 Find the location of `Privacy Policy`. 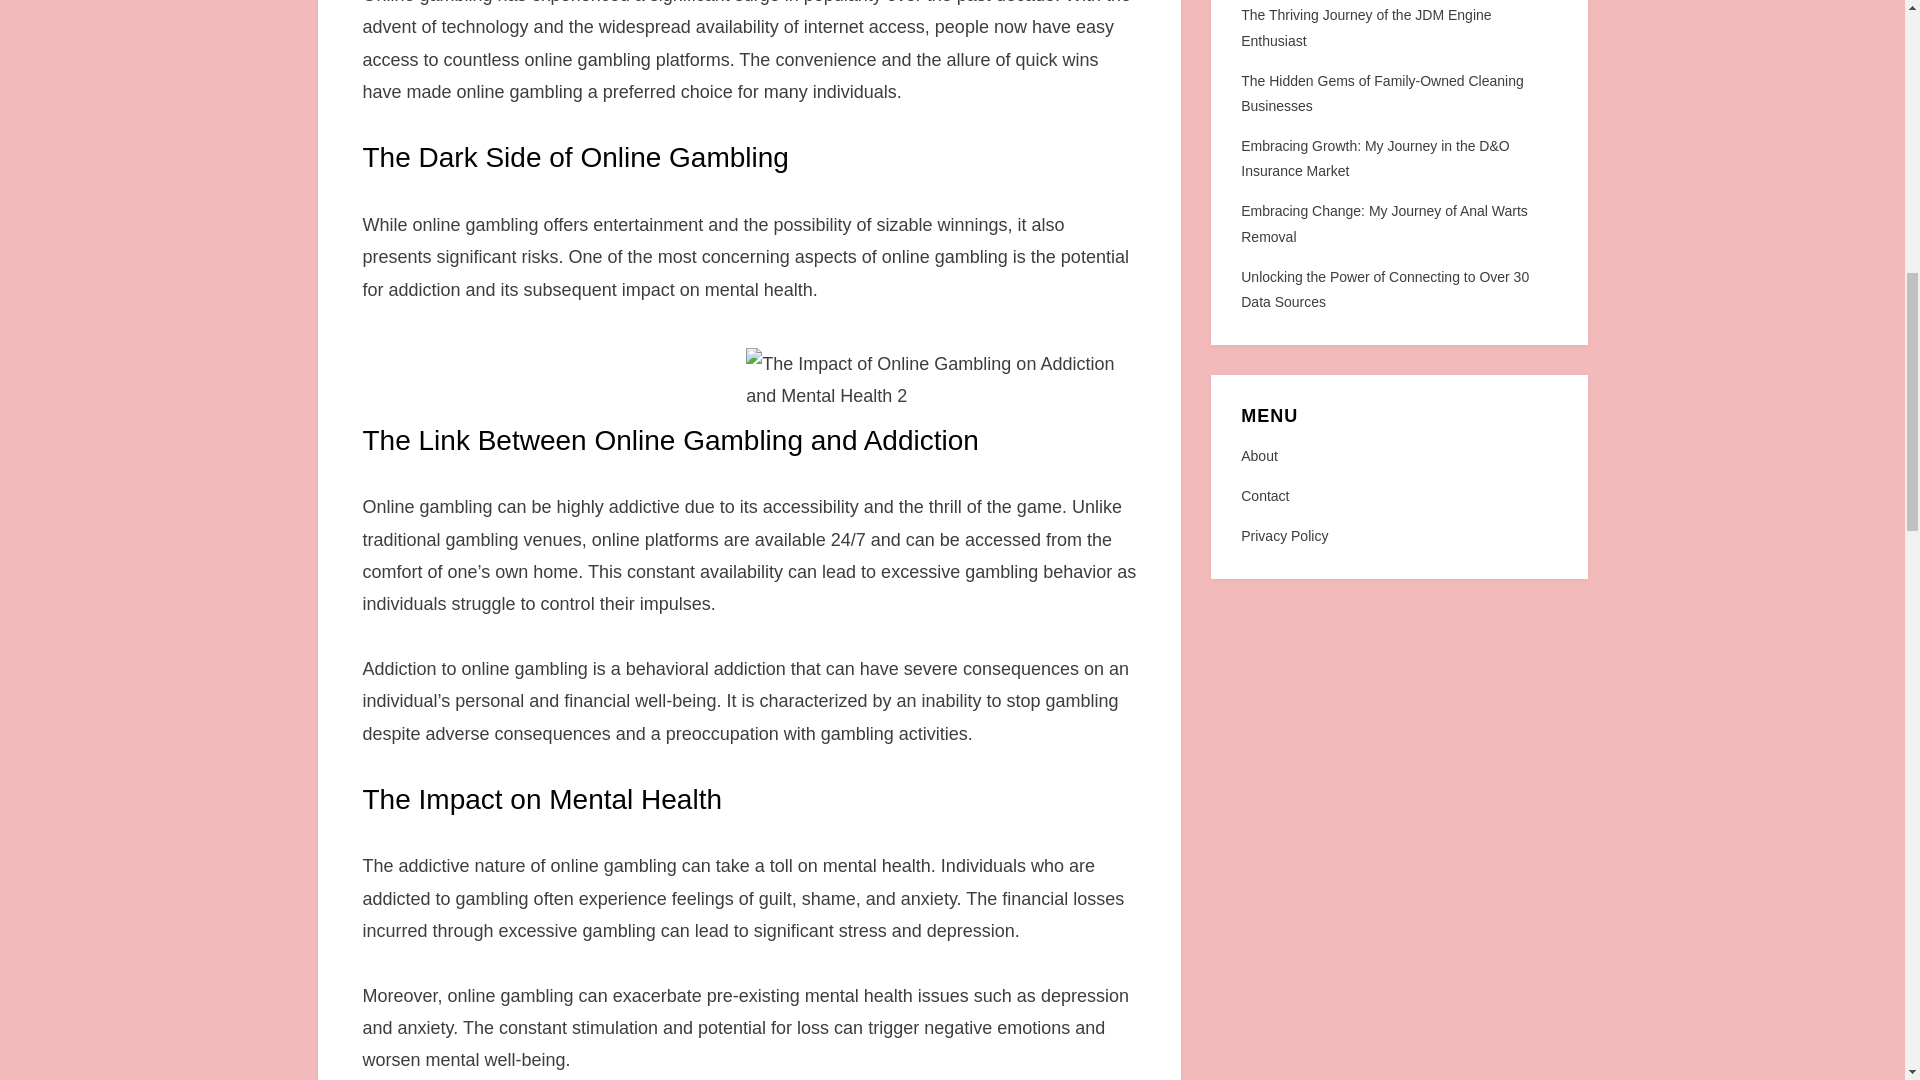

Privacy Policy is located at coordinates (1398, 536).